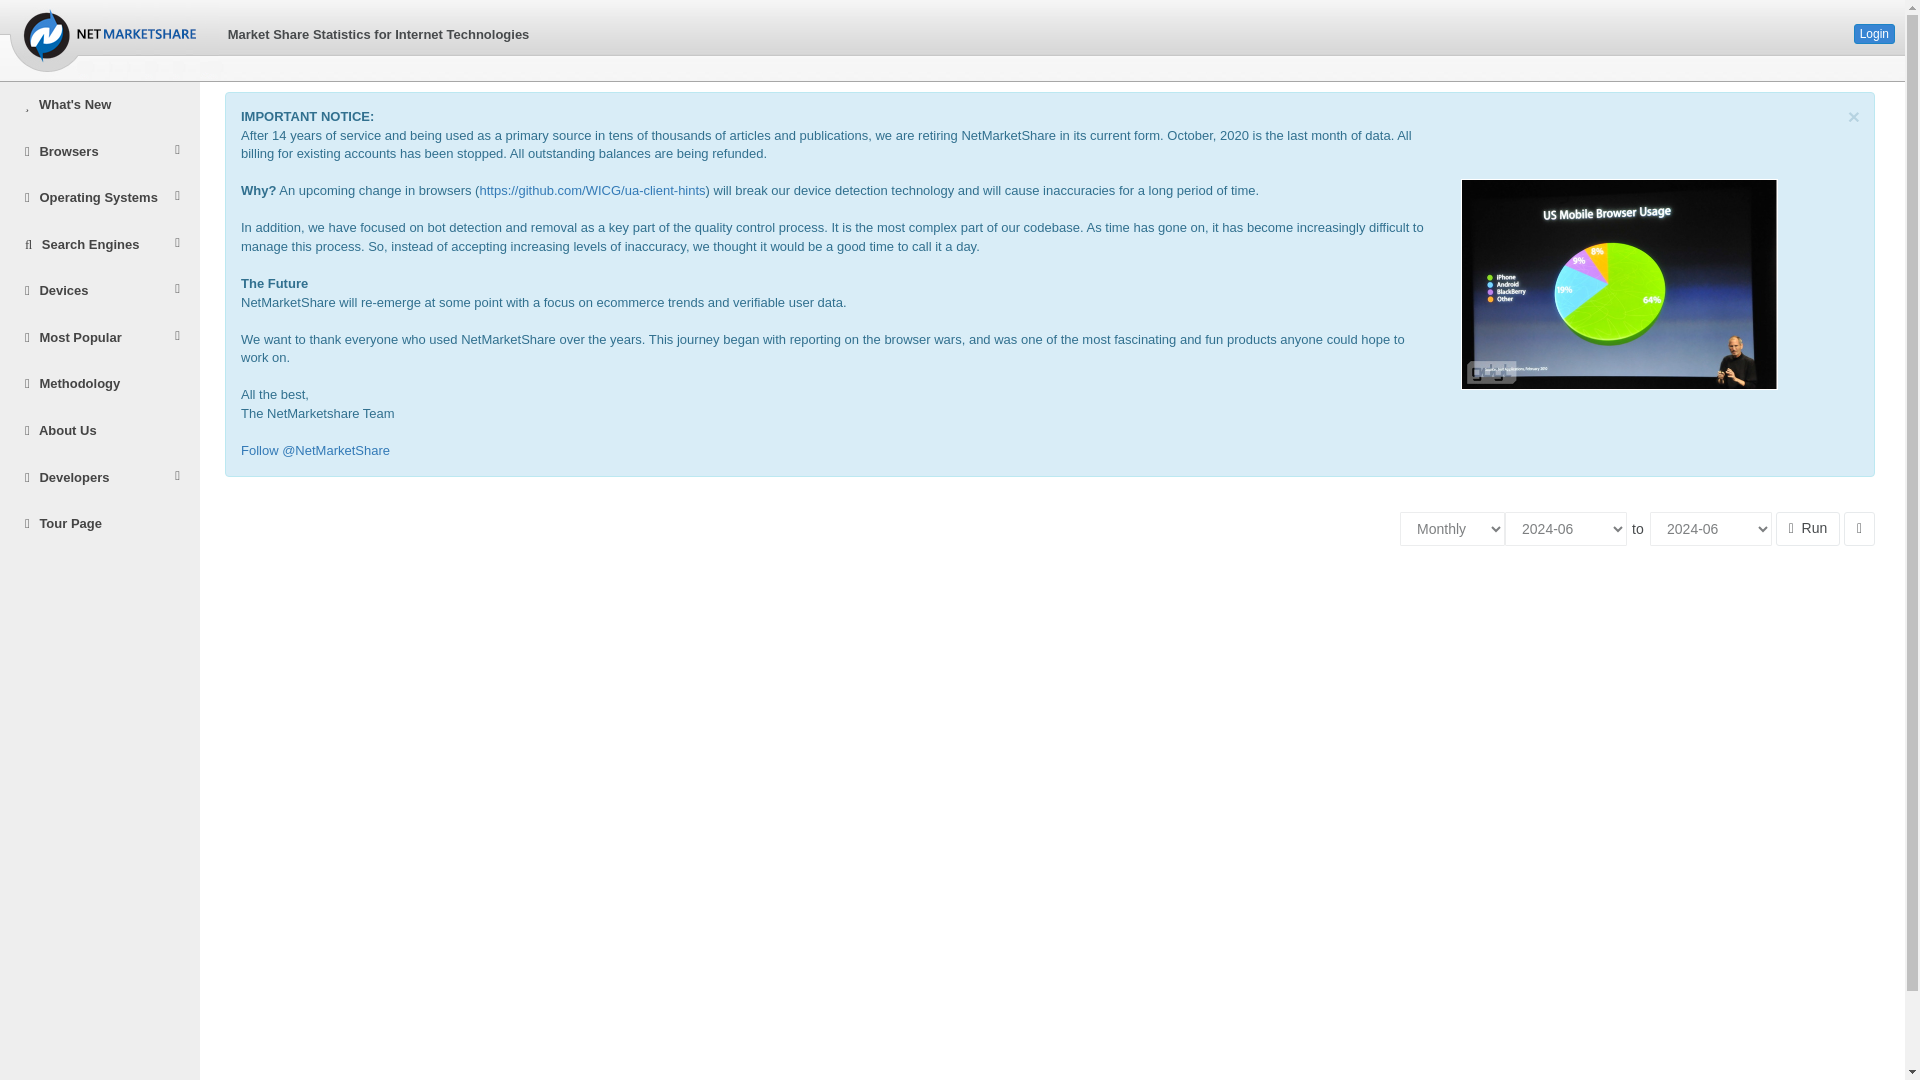 This screenshot has width=1920, height=1080. Describe the element at coordinates (100, 291) in the screenshot. I see `Devices` at that location.